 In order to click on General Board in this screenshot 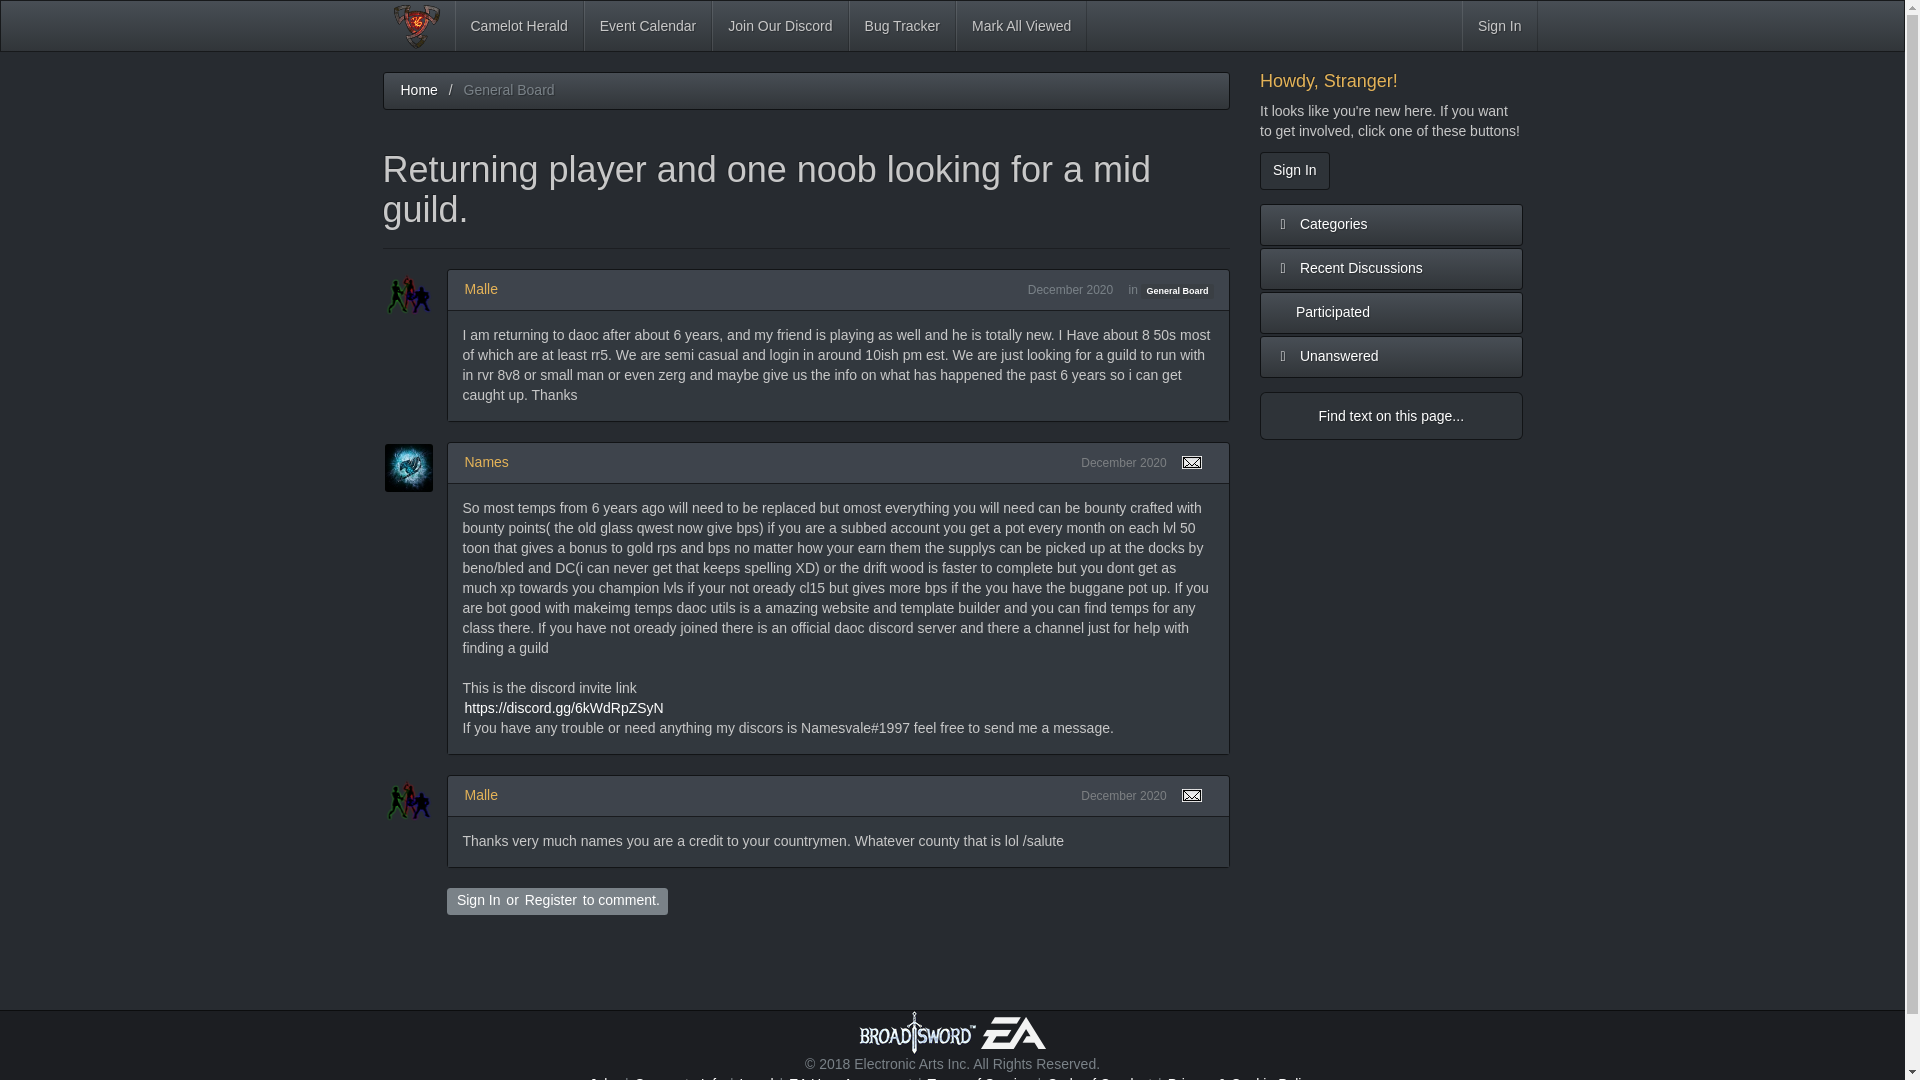, I will do `click(1176, 291)`.